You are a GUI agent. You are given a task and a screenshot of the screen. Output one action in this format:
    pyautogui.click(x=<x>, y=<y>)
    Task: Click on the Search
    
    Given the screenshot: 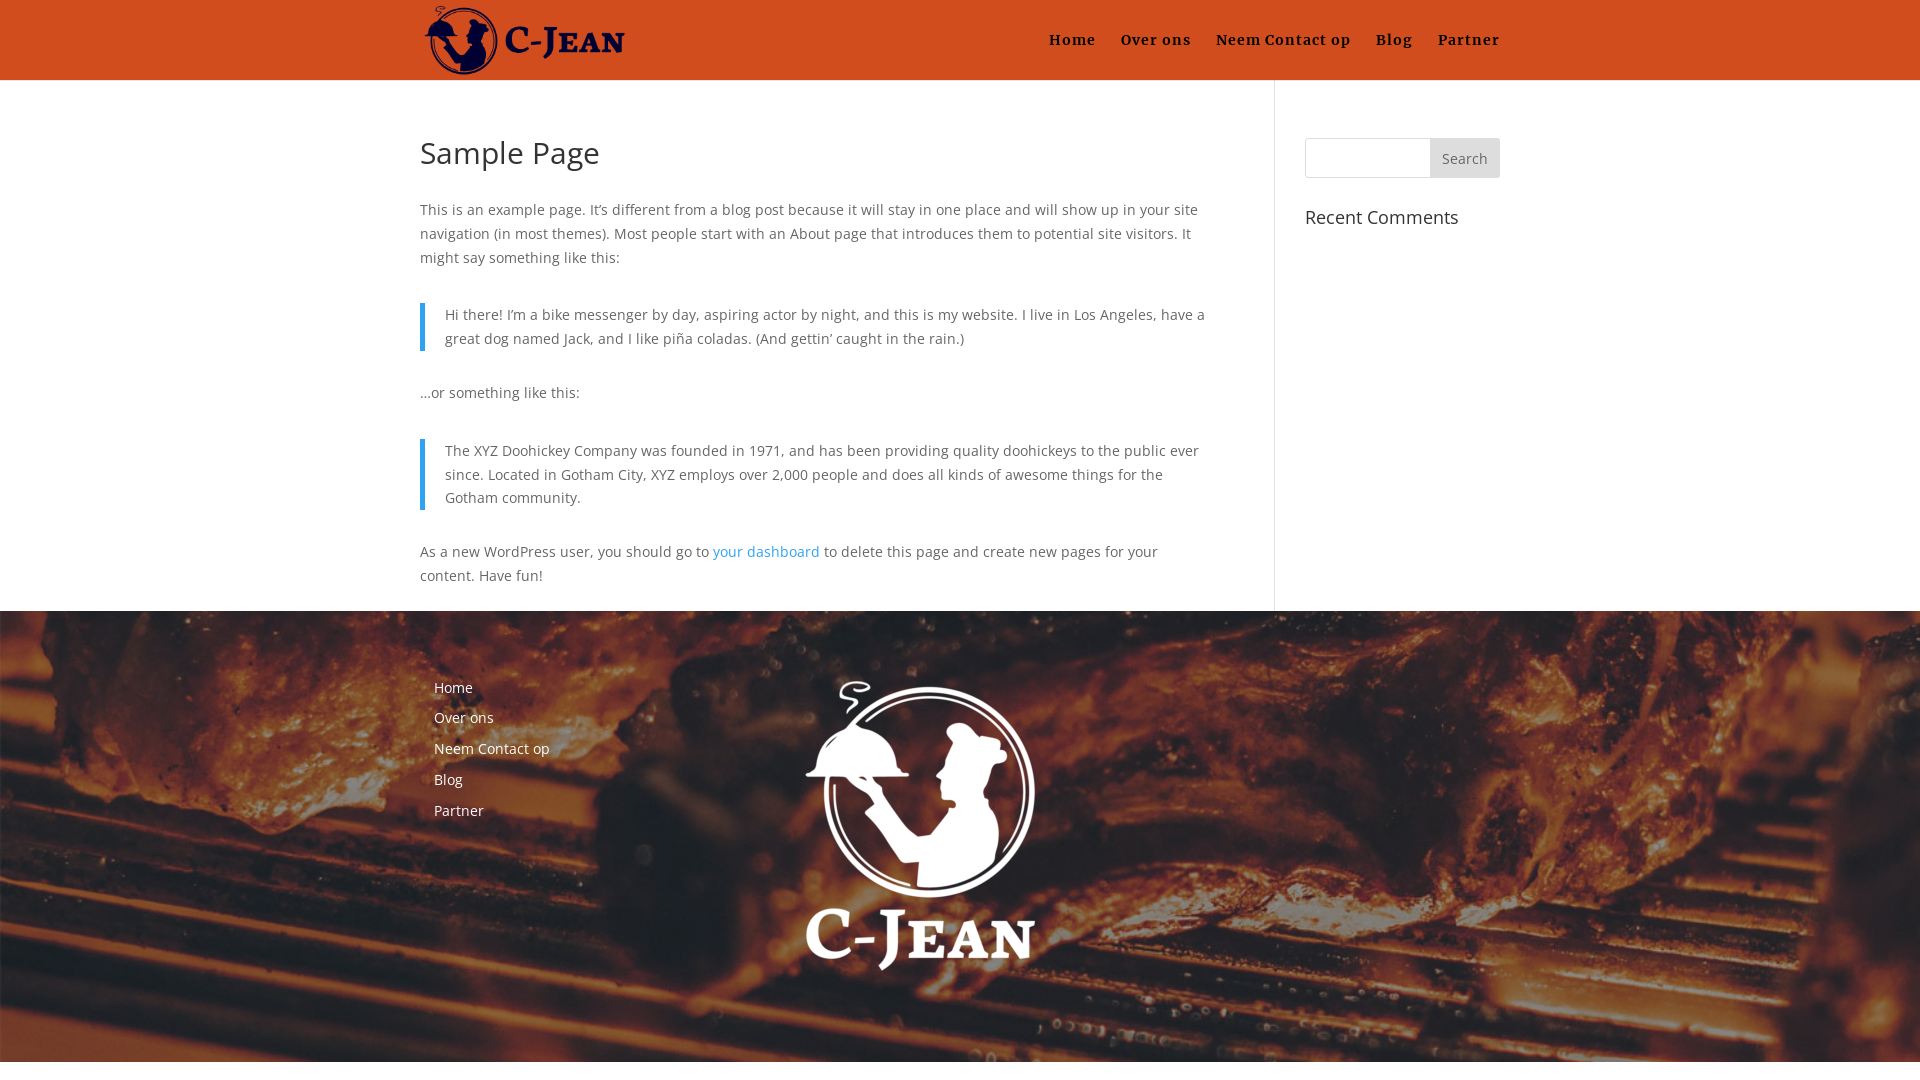 What is the action you would take?
    pyautogui.click(x=1465, y=158)
    